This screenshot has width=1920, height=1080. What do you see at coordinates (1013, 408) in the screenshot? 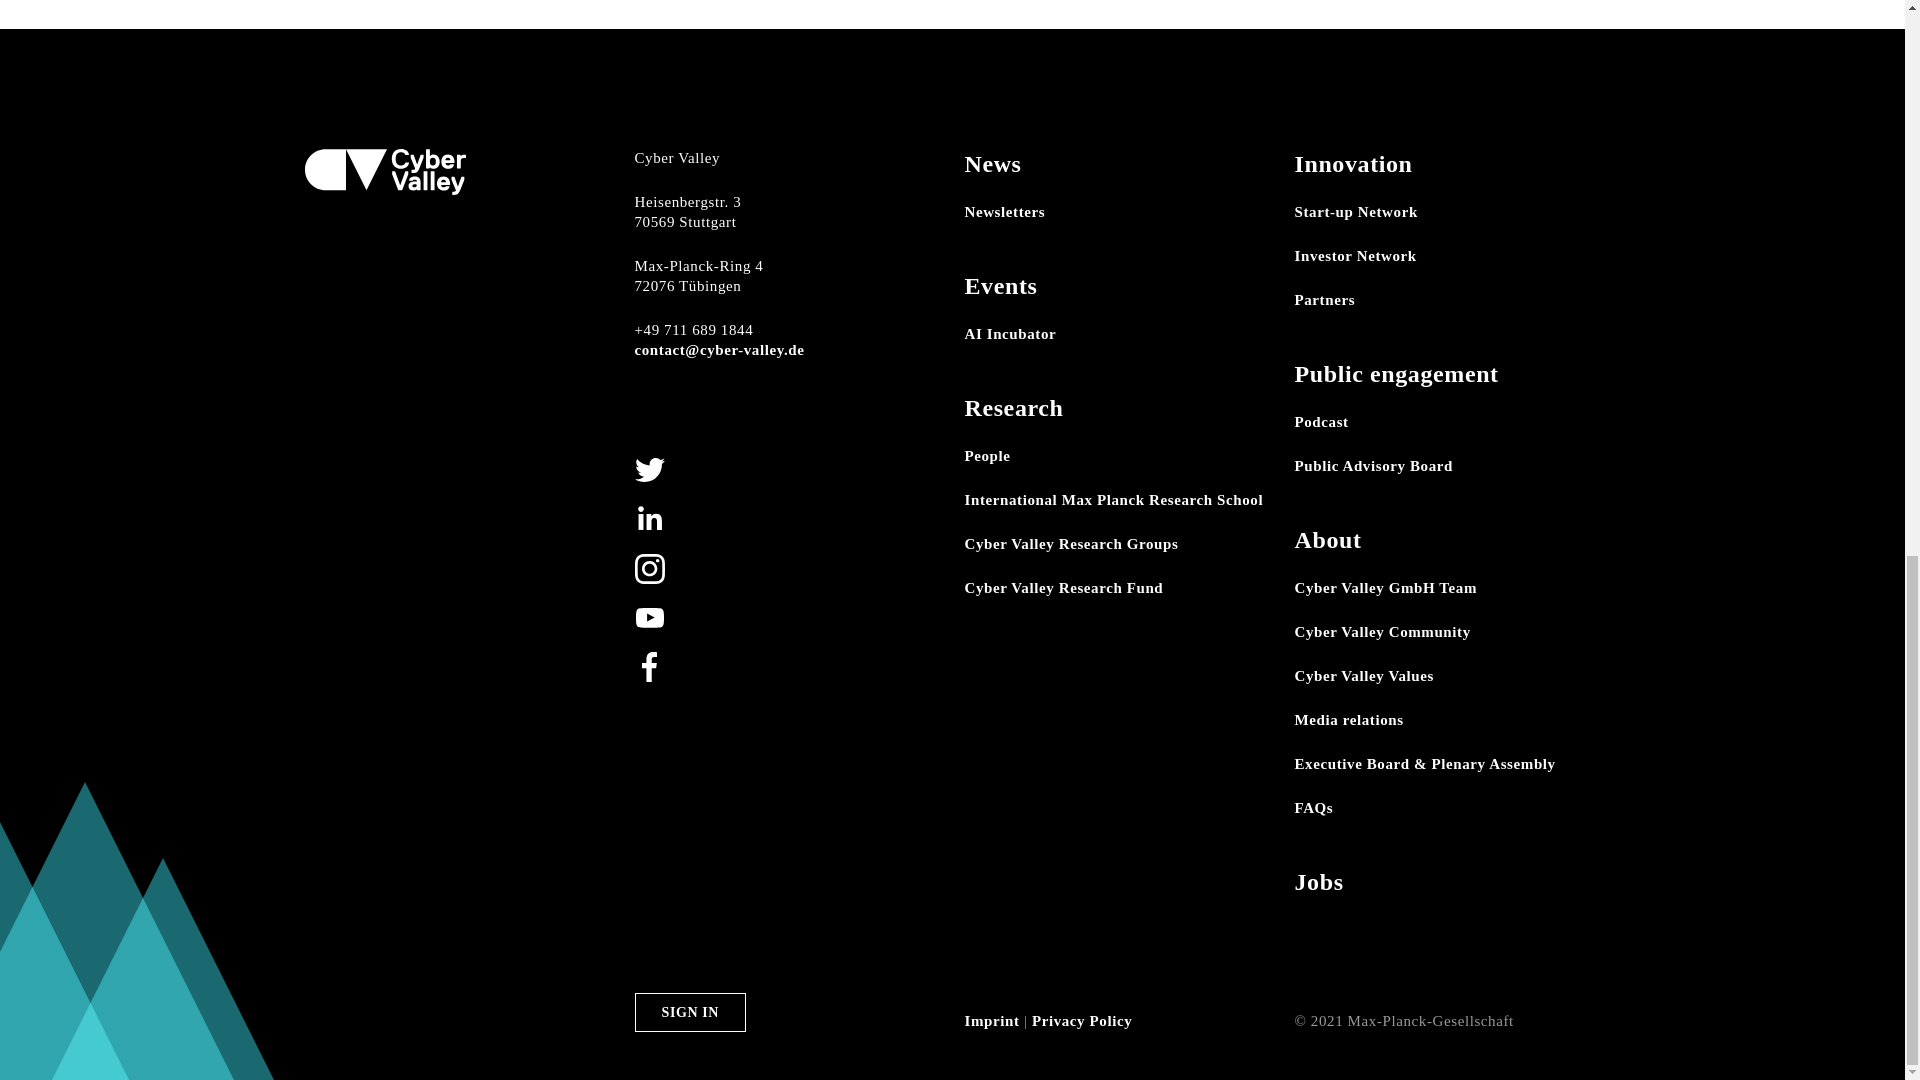
I see `Research` at bounding box center [1013, 408].